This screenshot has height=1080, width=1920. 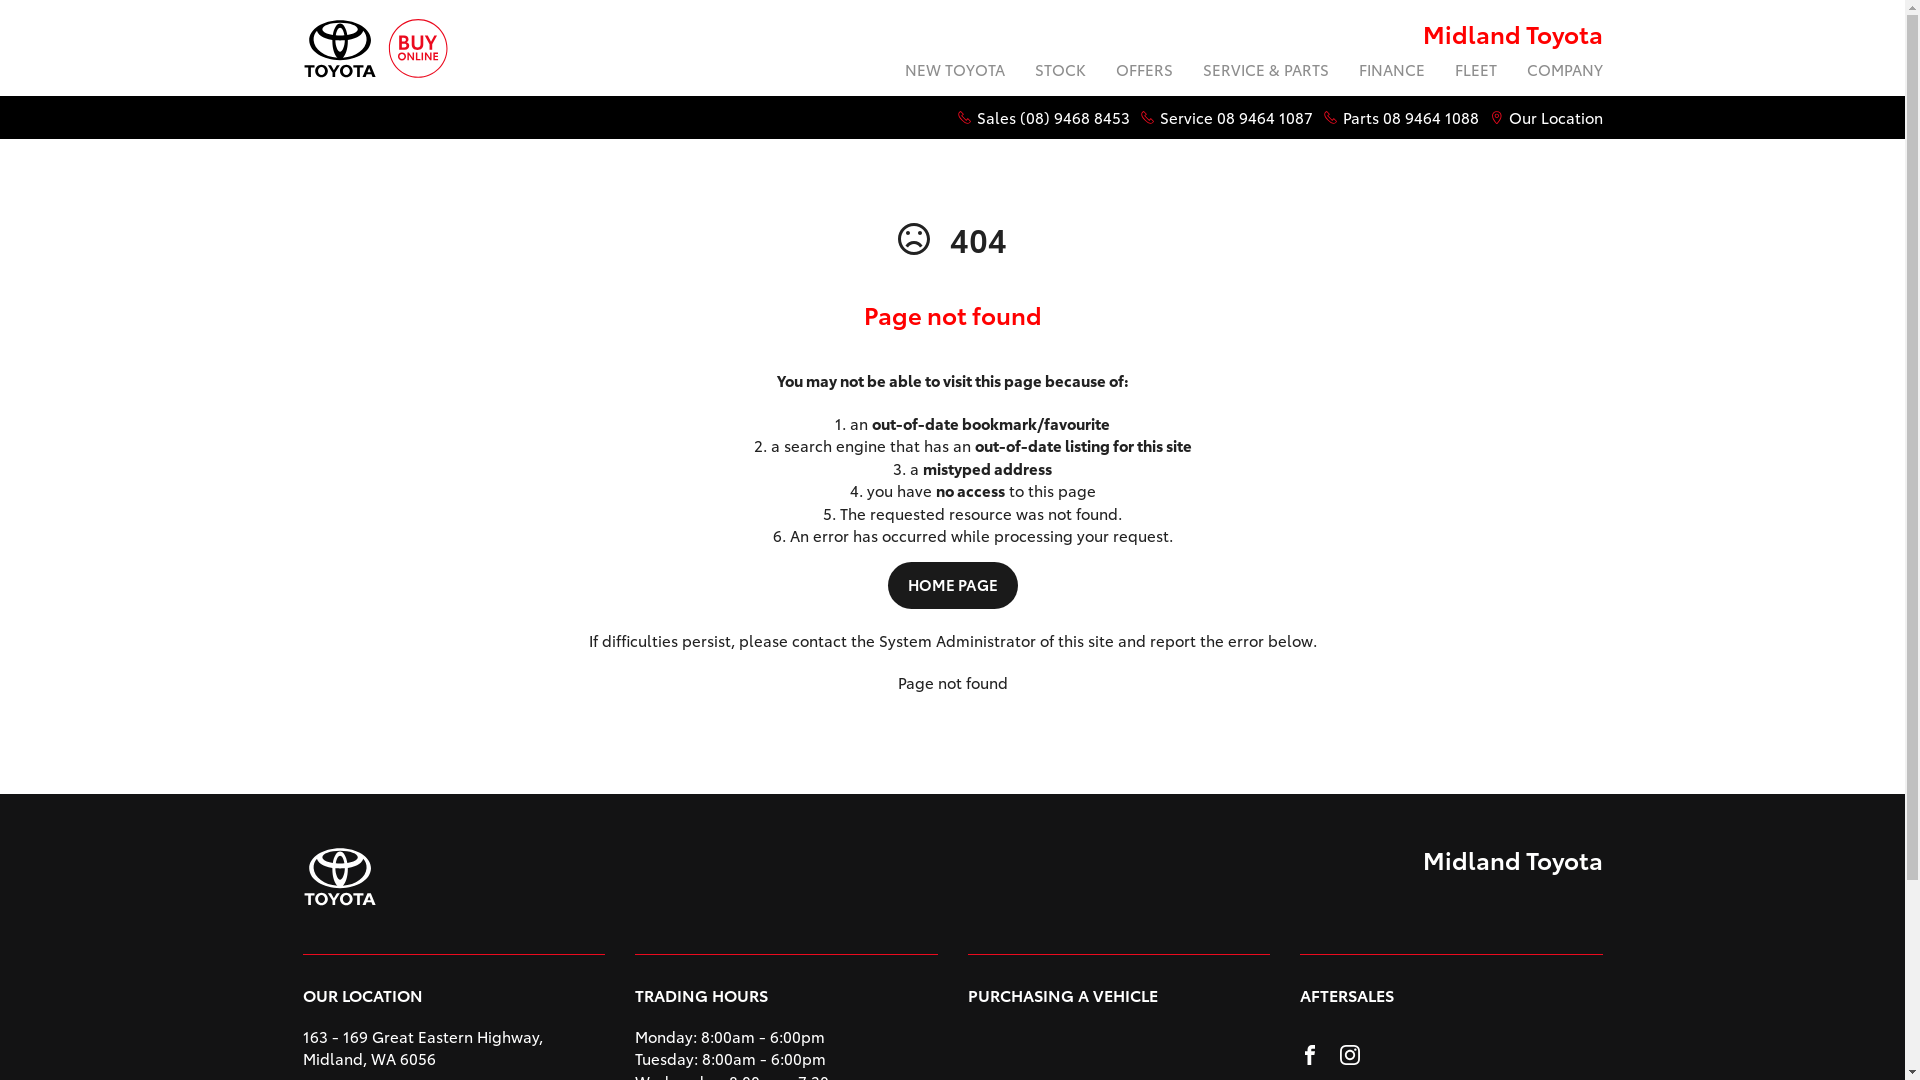 I want to click on Service 08 9464 1087, so click(x=1236, y=118).